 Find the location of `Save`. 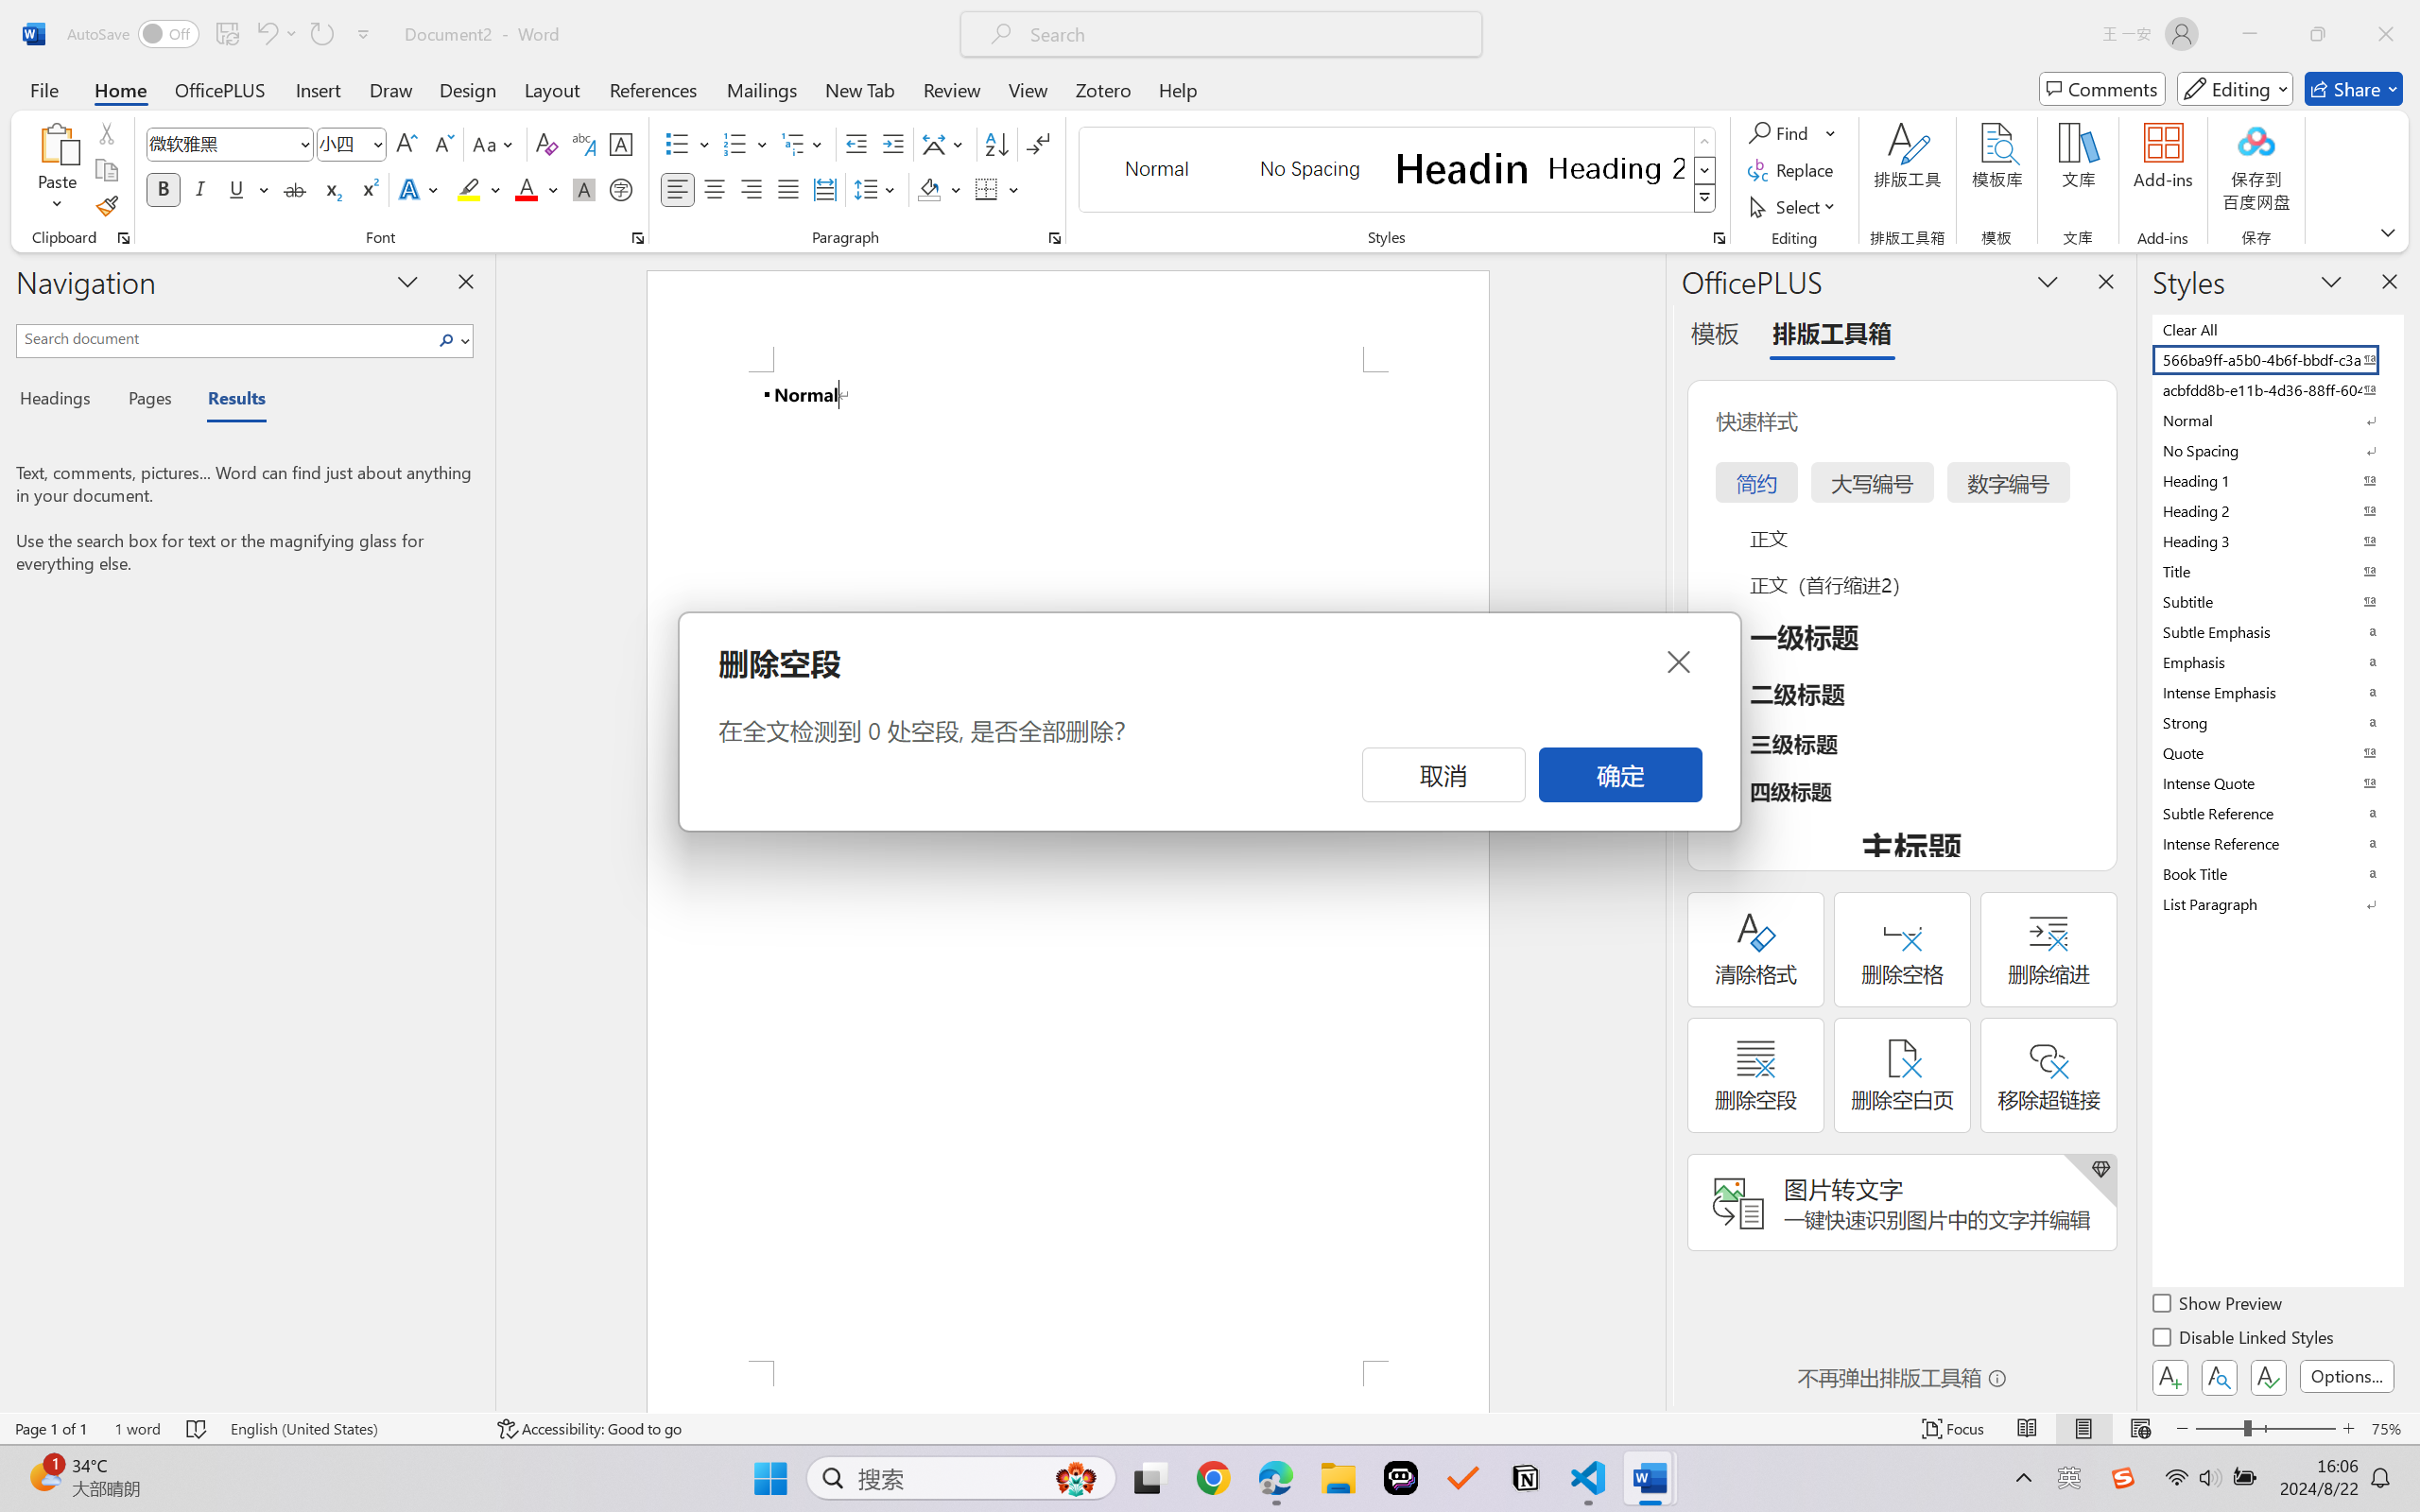

Save is located at coordinates (227, 34).